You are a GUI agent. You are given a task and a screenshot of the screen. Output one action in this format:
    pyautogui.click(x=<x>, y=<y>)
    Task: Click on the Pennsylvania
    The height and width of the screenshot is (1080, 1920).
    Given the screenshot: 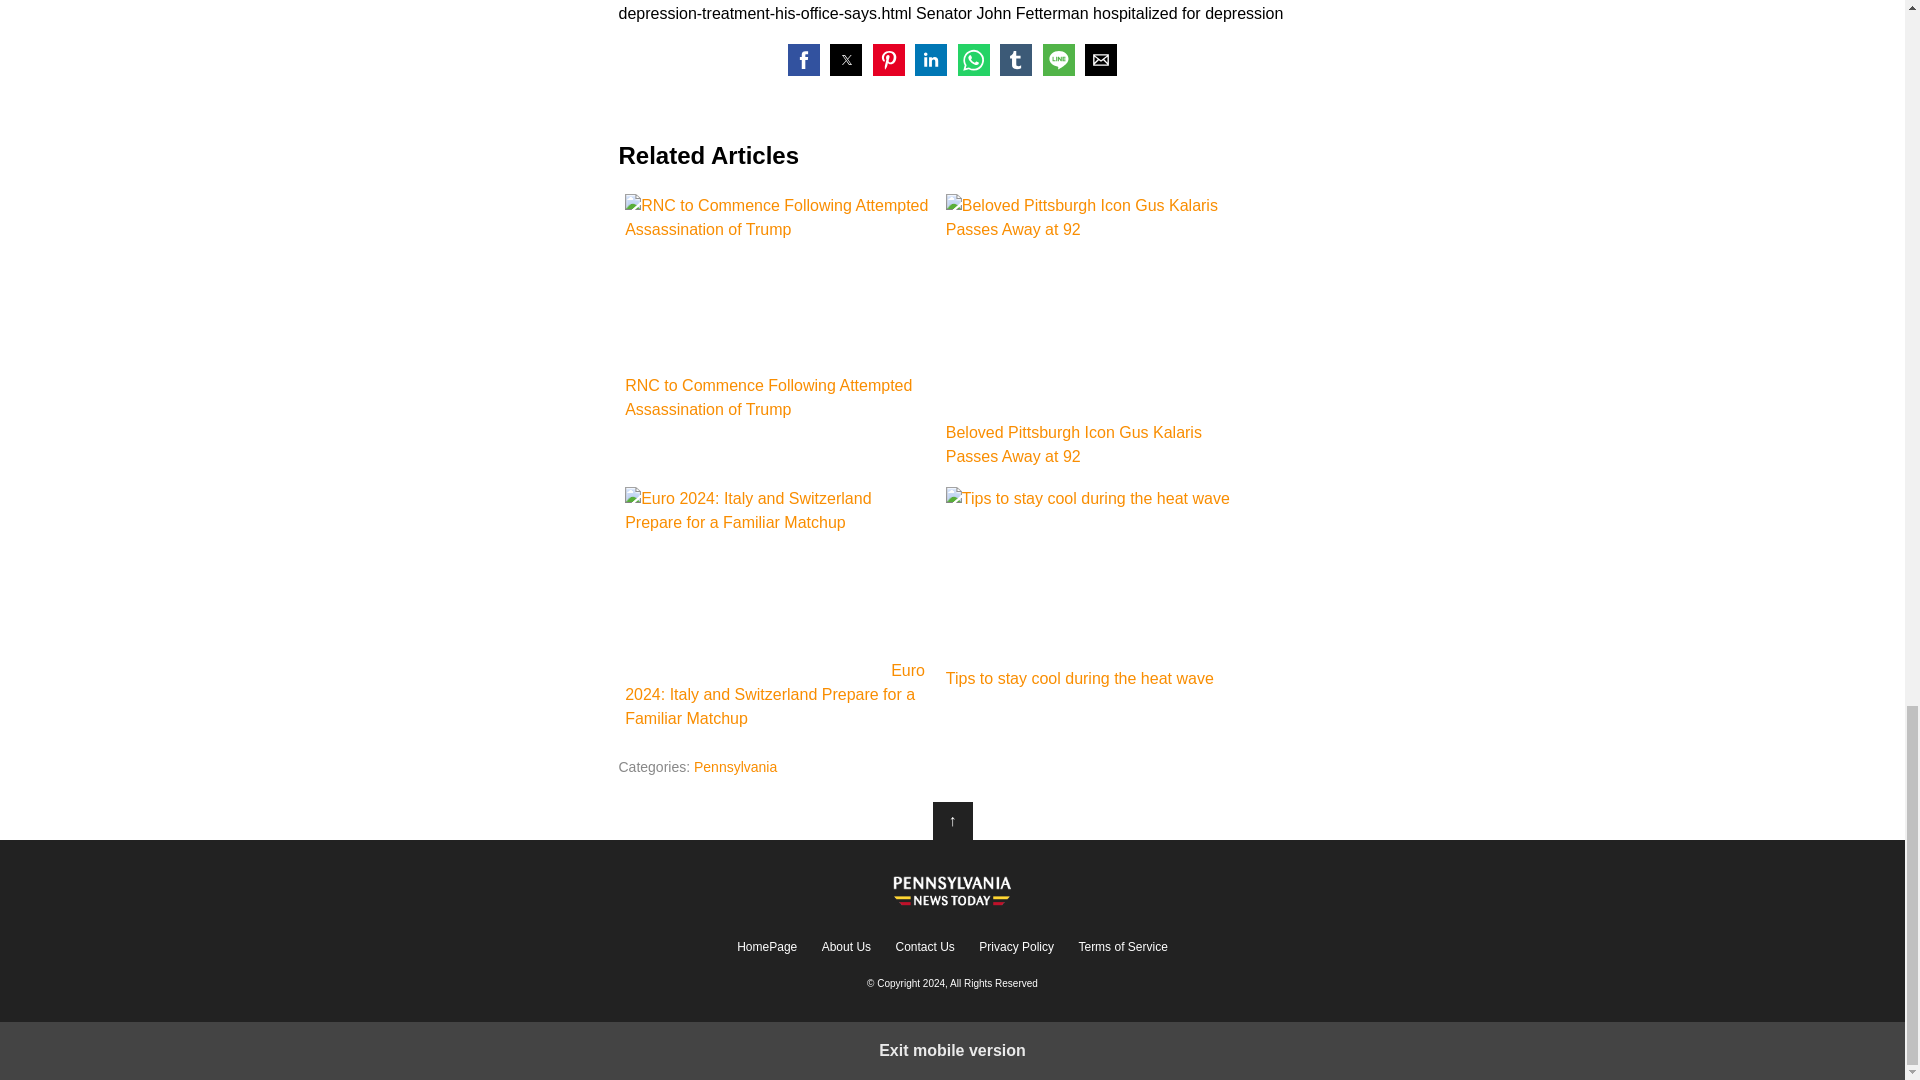 What is the action you would take?
    pyautogui.click(x=735, y=767)
    